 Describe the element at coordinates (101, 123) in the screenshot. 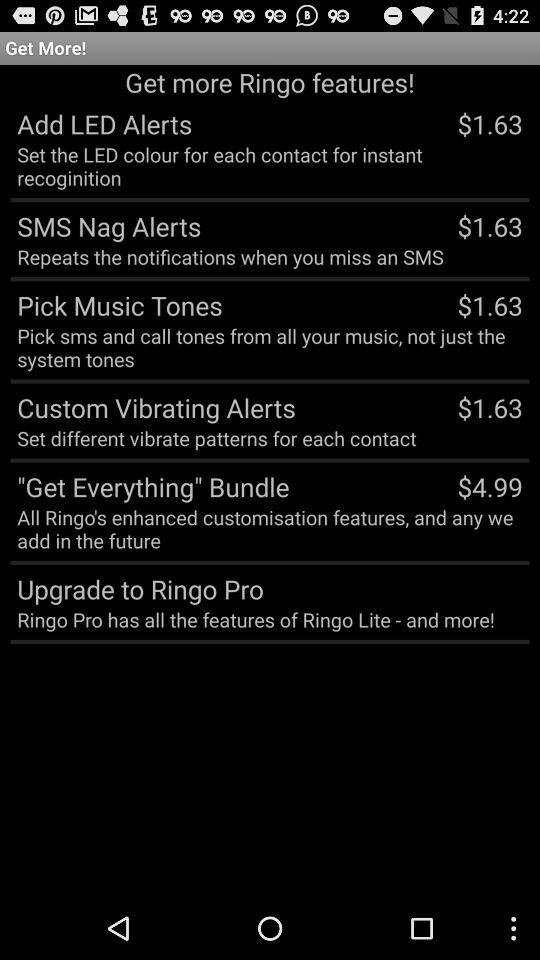

I see `flip until add led alerts` at that location.